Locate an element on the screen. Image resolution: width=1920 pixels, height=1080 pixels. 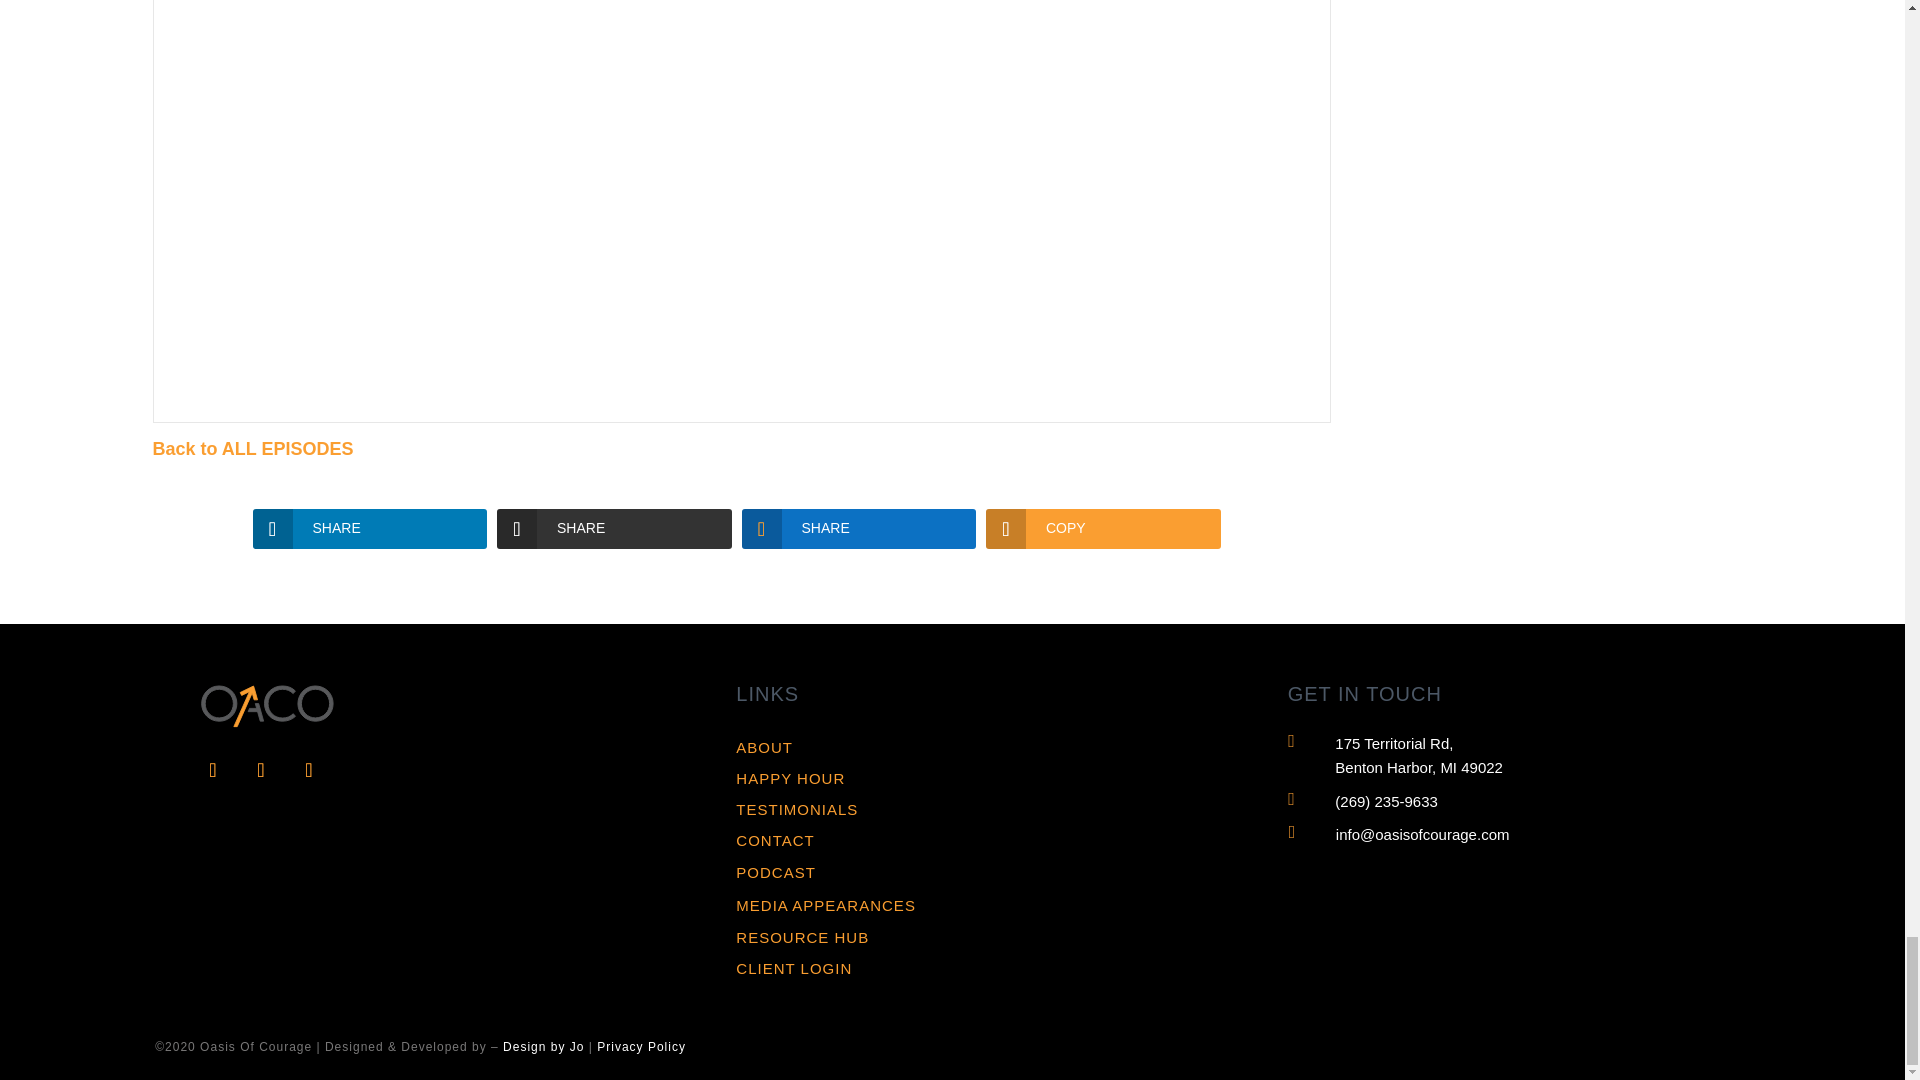
Testimonials Page is located at coordinates (796, 809).